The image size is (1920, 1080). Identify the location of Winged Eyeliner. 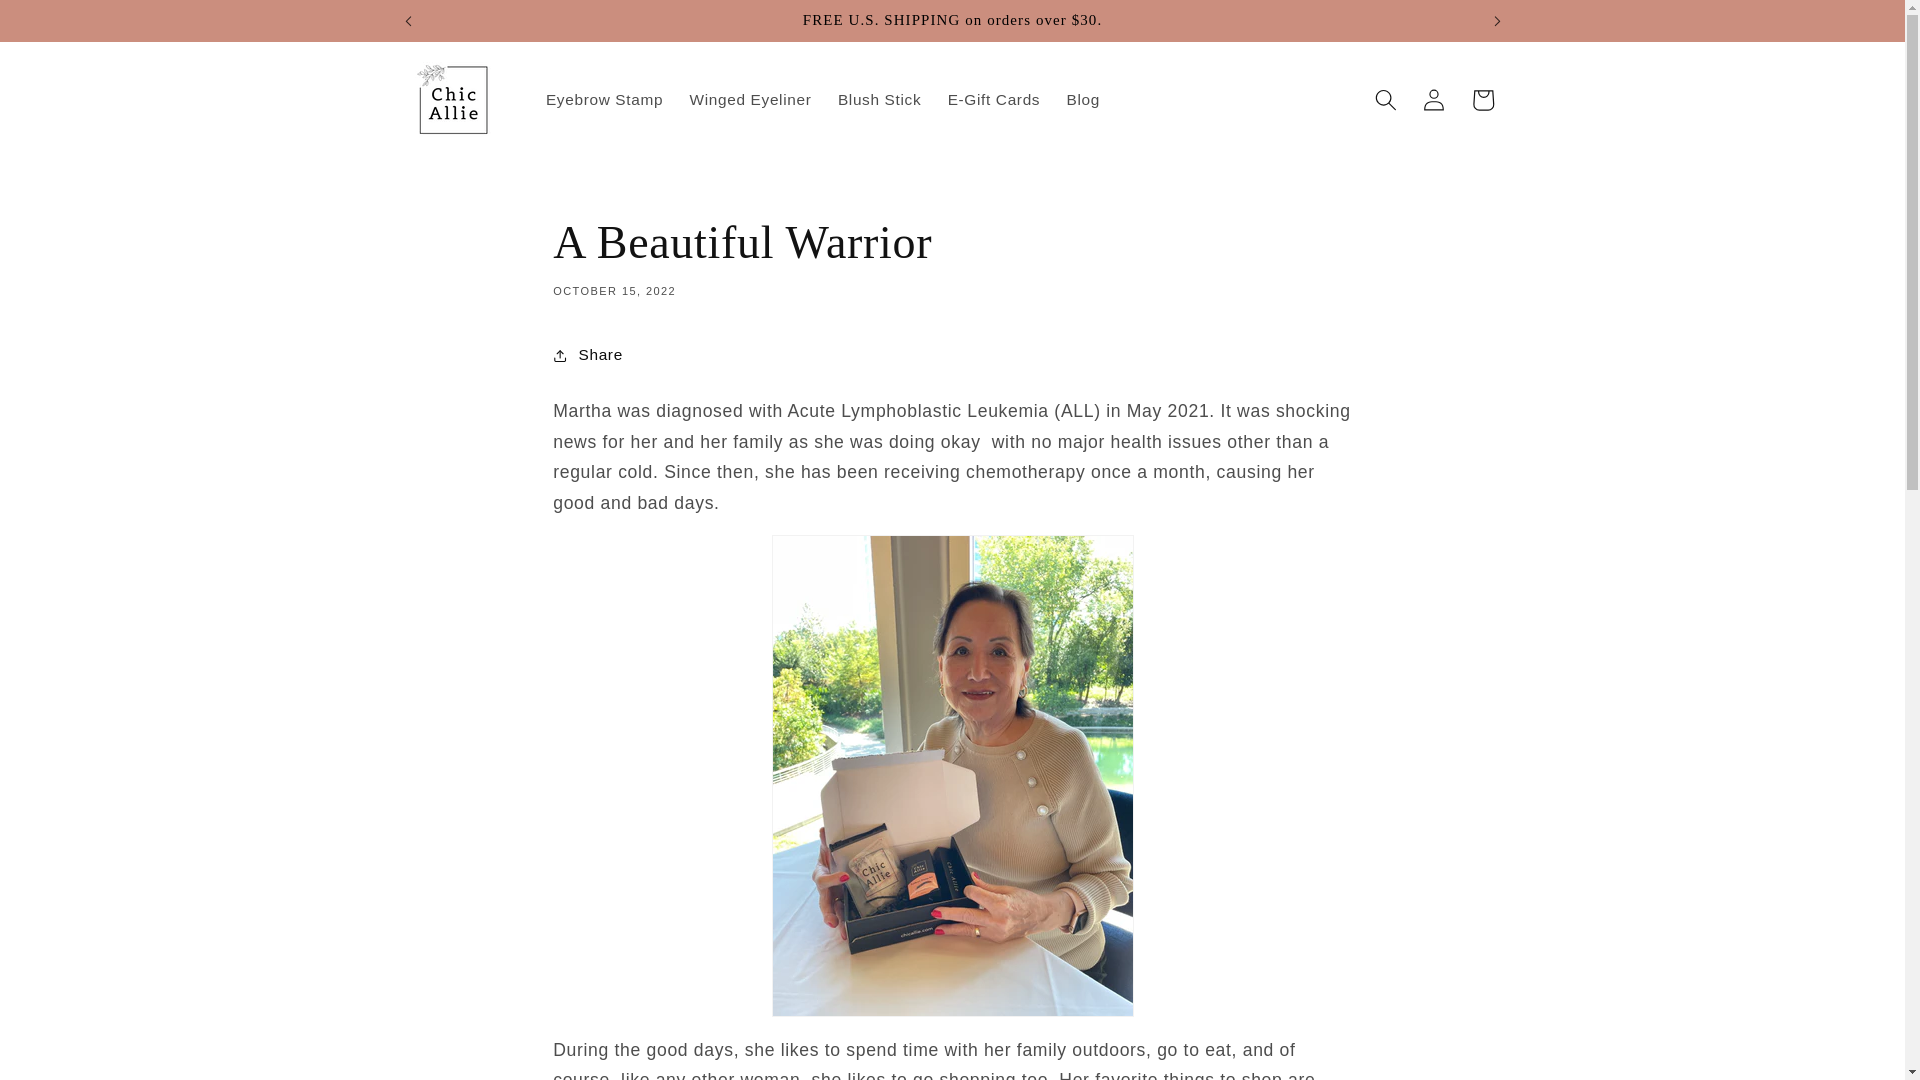
(749, 100).